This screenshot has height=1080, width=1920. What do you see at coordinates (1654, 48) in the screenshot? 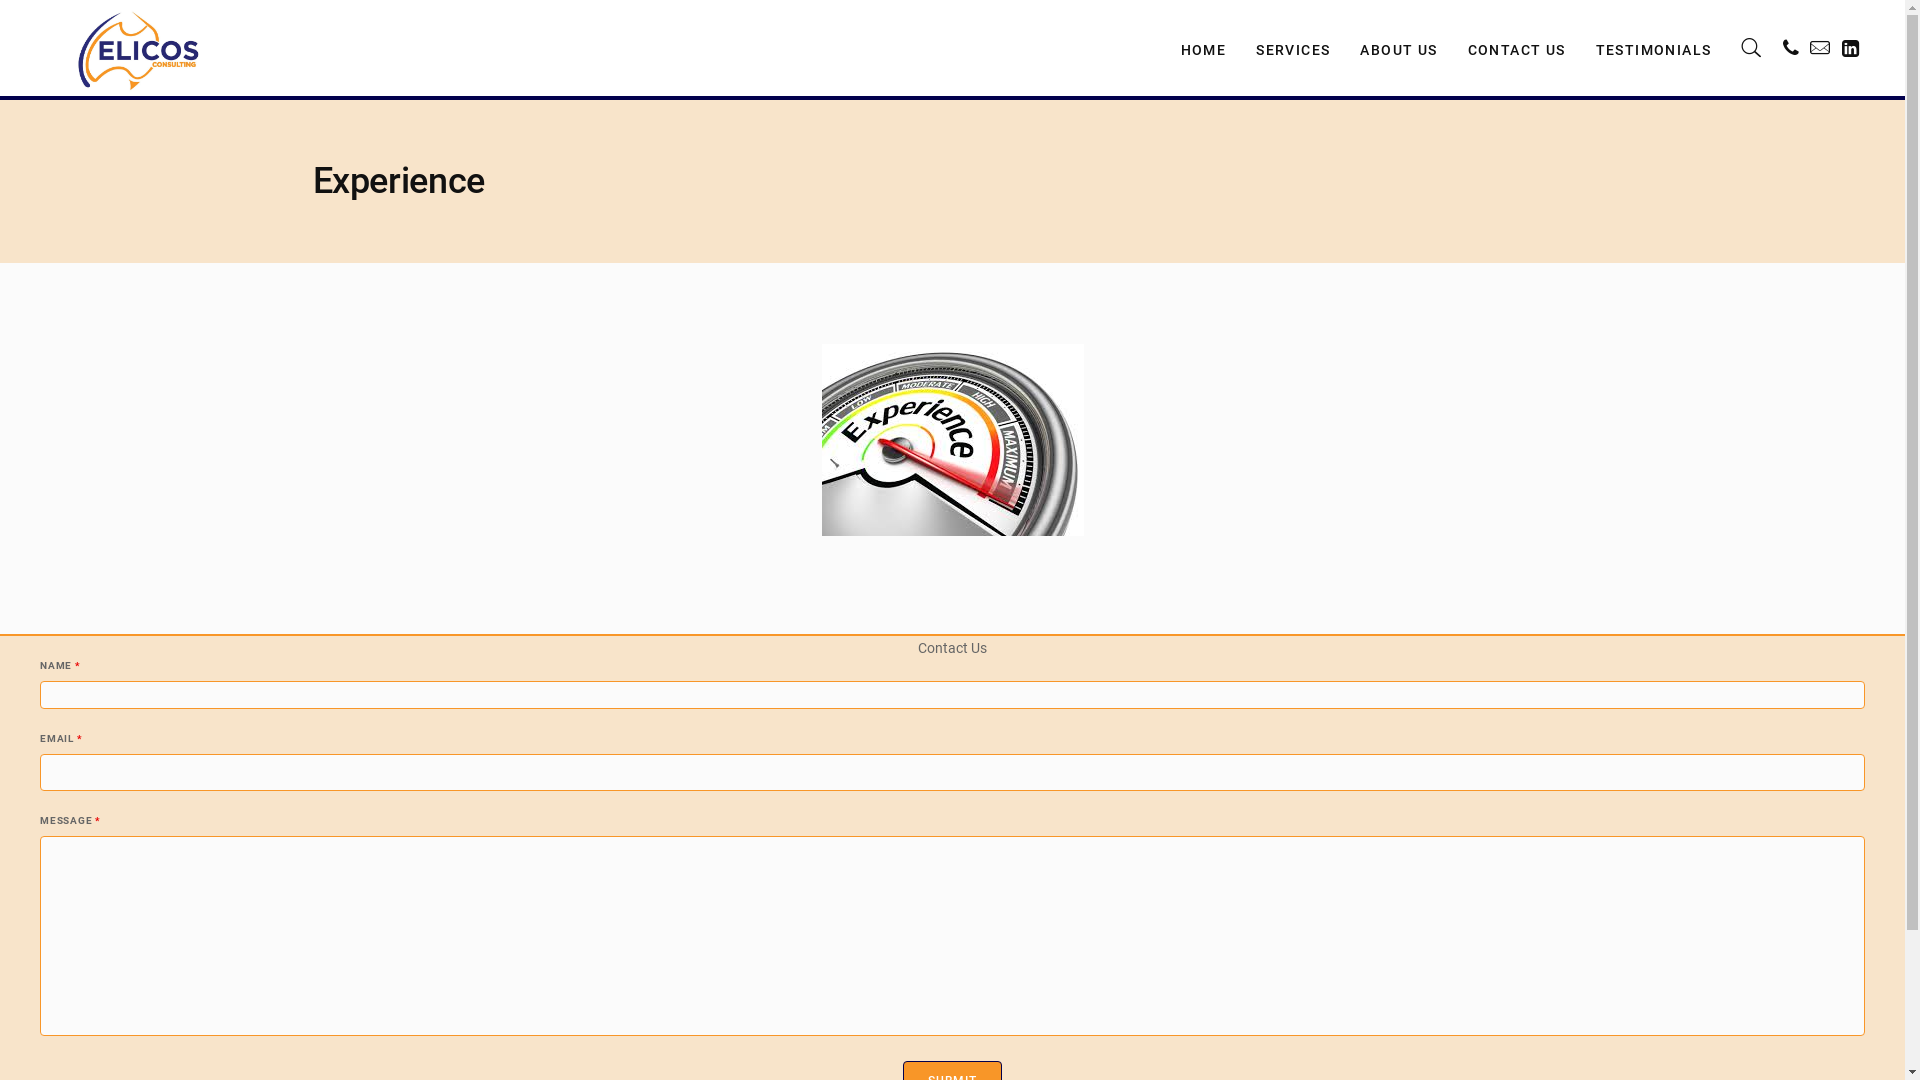
I see `TESTIMONIALS` at bounding box center [1654, 48].